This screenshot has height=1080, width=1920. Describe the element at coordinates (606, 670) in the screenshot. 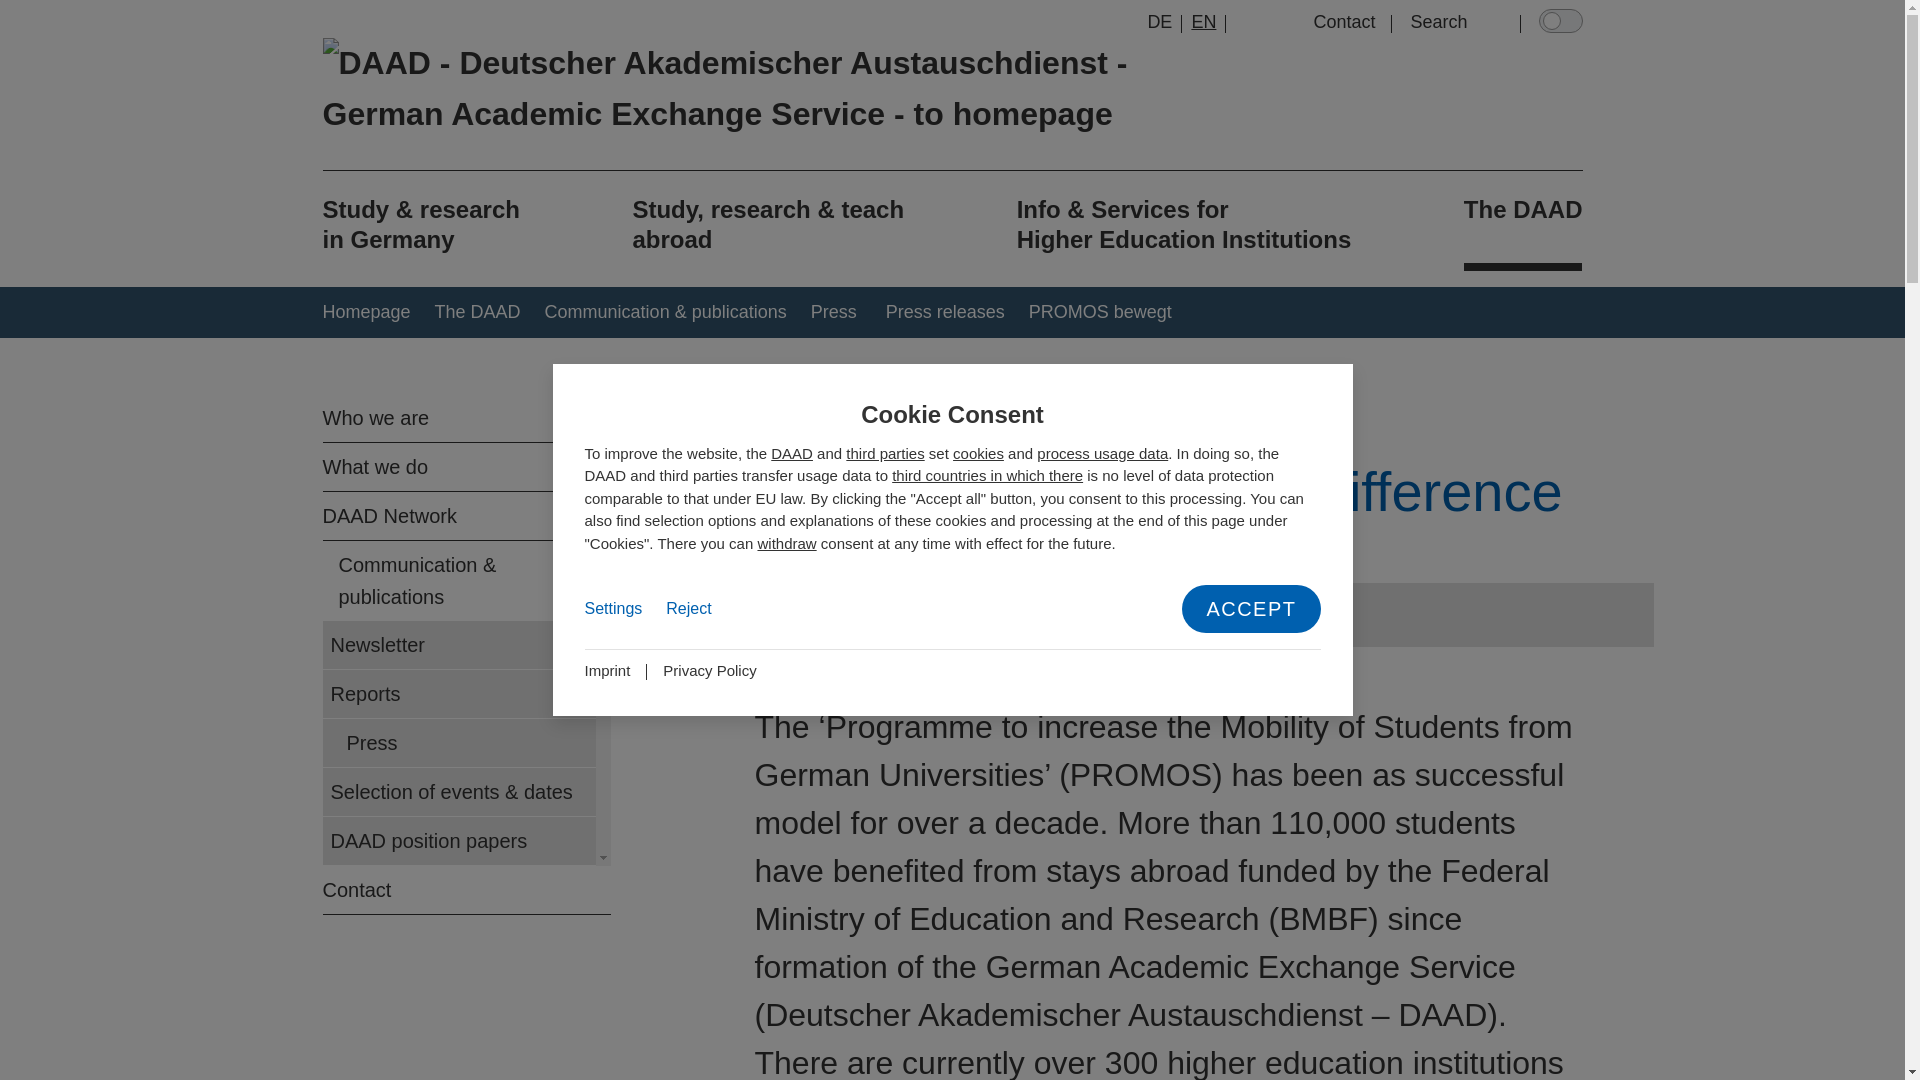

I see `Imprint` at that location.